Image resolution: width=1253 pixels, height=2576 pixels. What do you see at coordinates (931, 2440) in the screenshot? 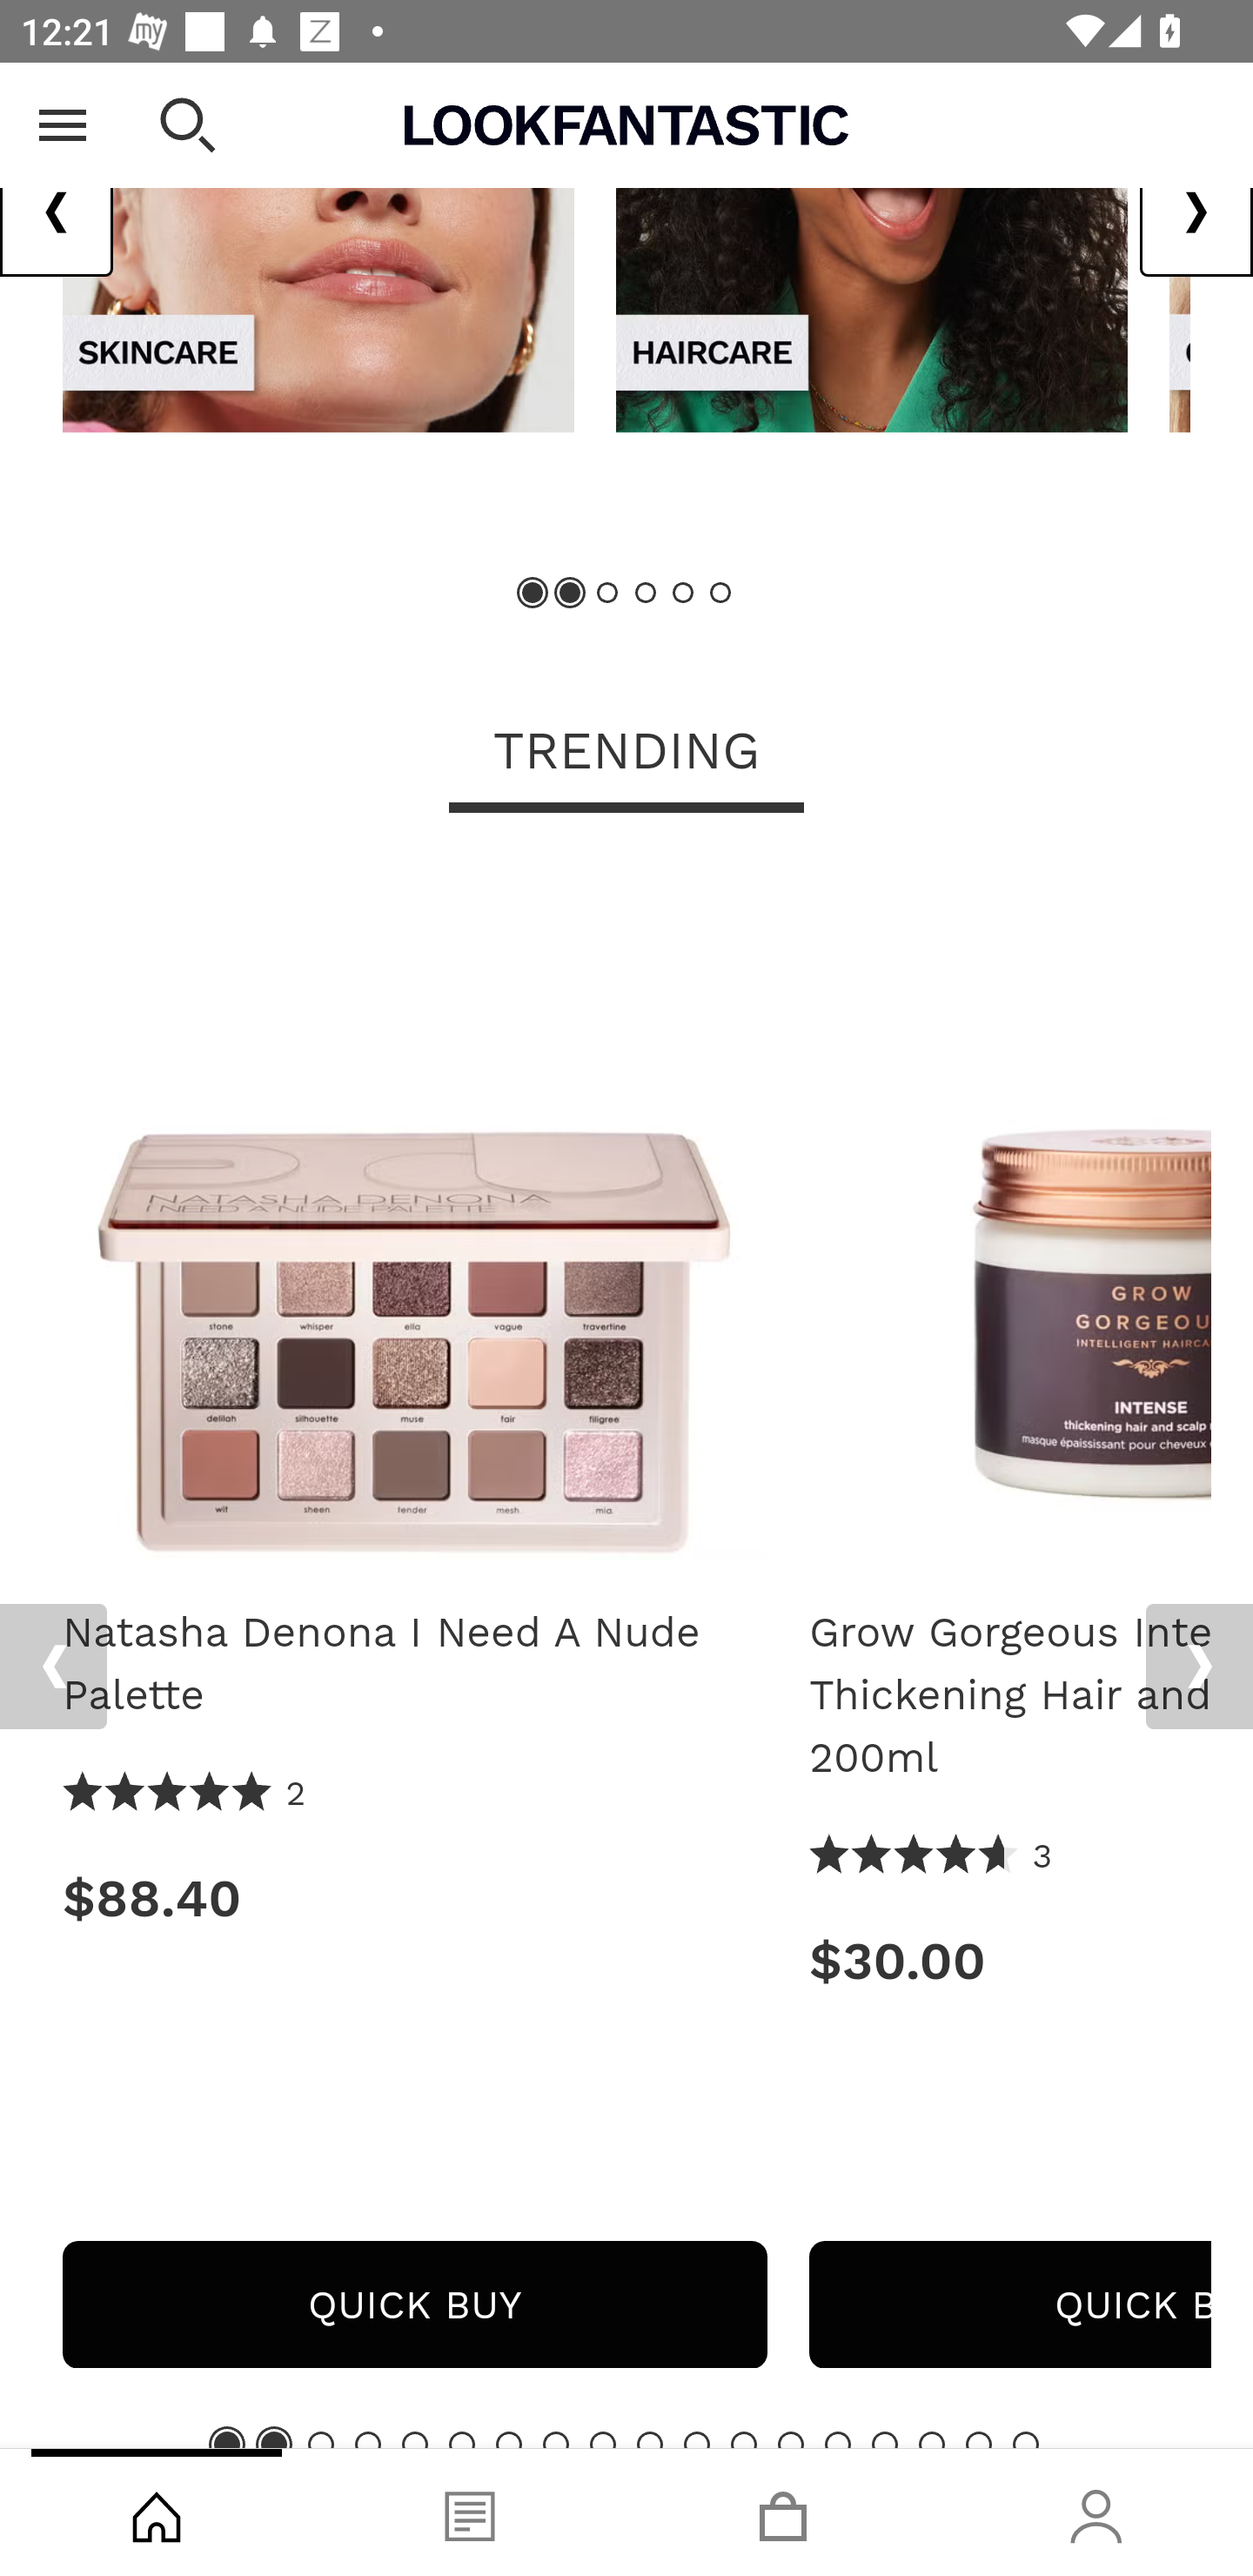
I see `Slide 16` at bounding box center [931, 2440].